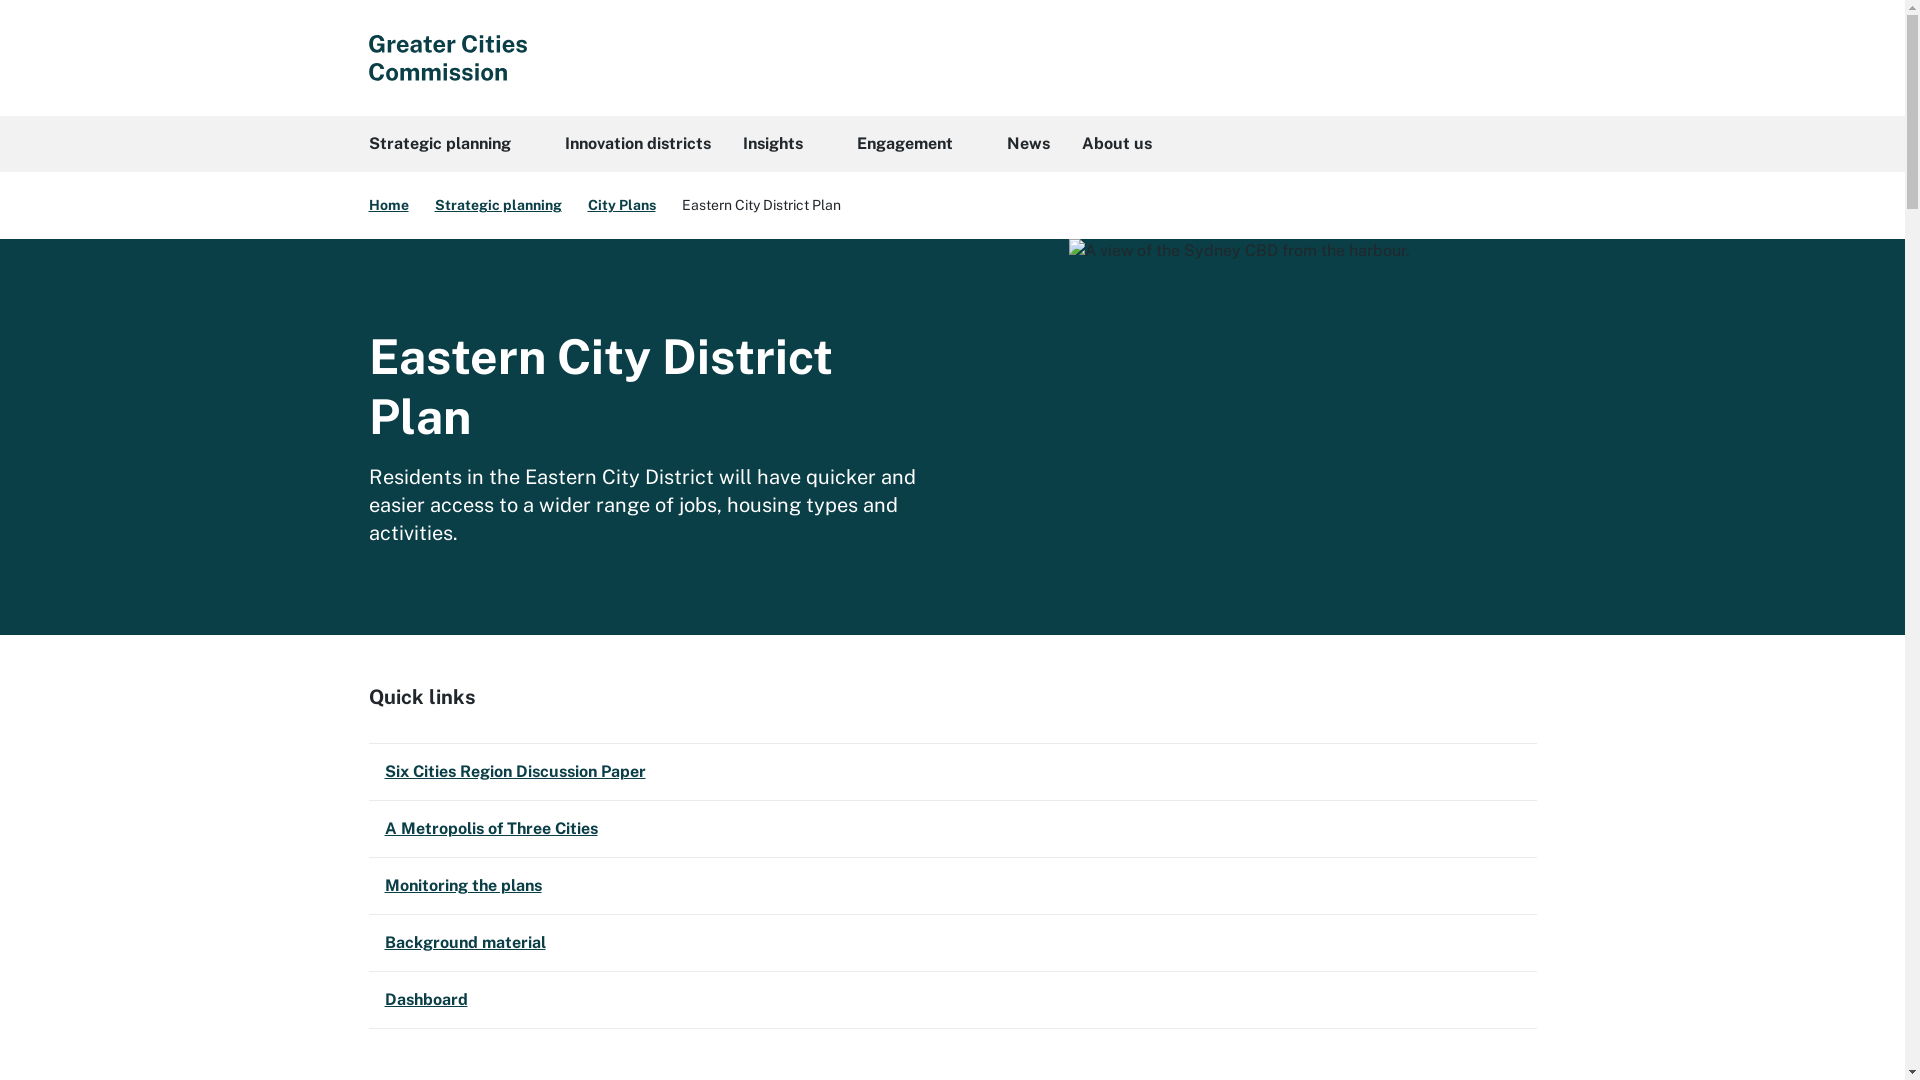 The image size is (1920, 1080). Describe the element at coordinates (447, 58) in the screenshot. I see `NSW Government` at that location.